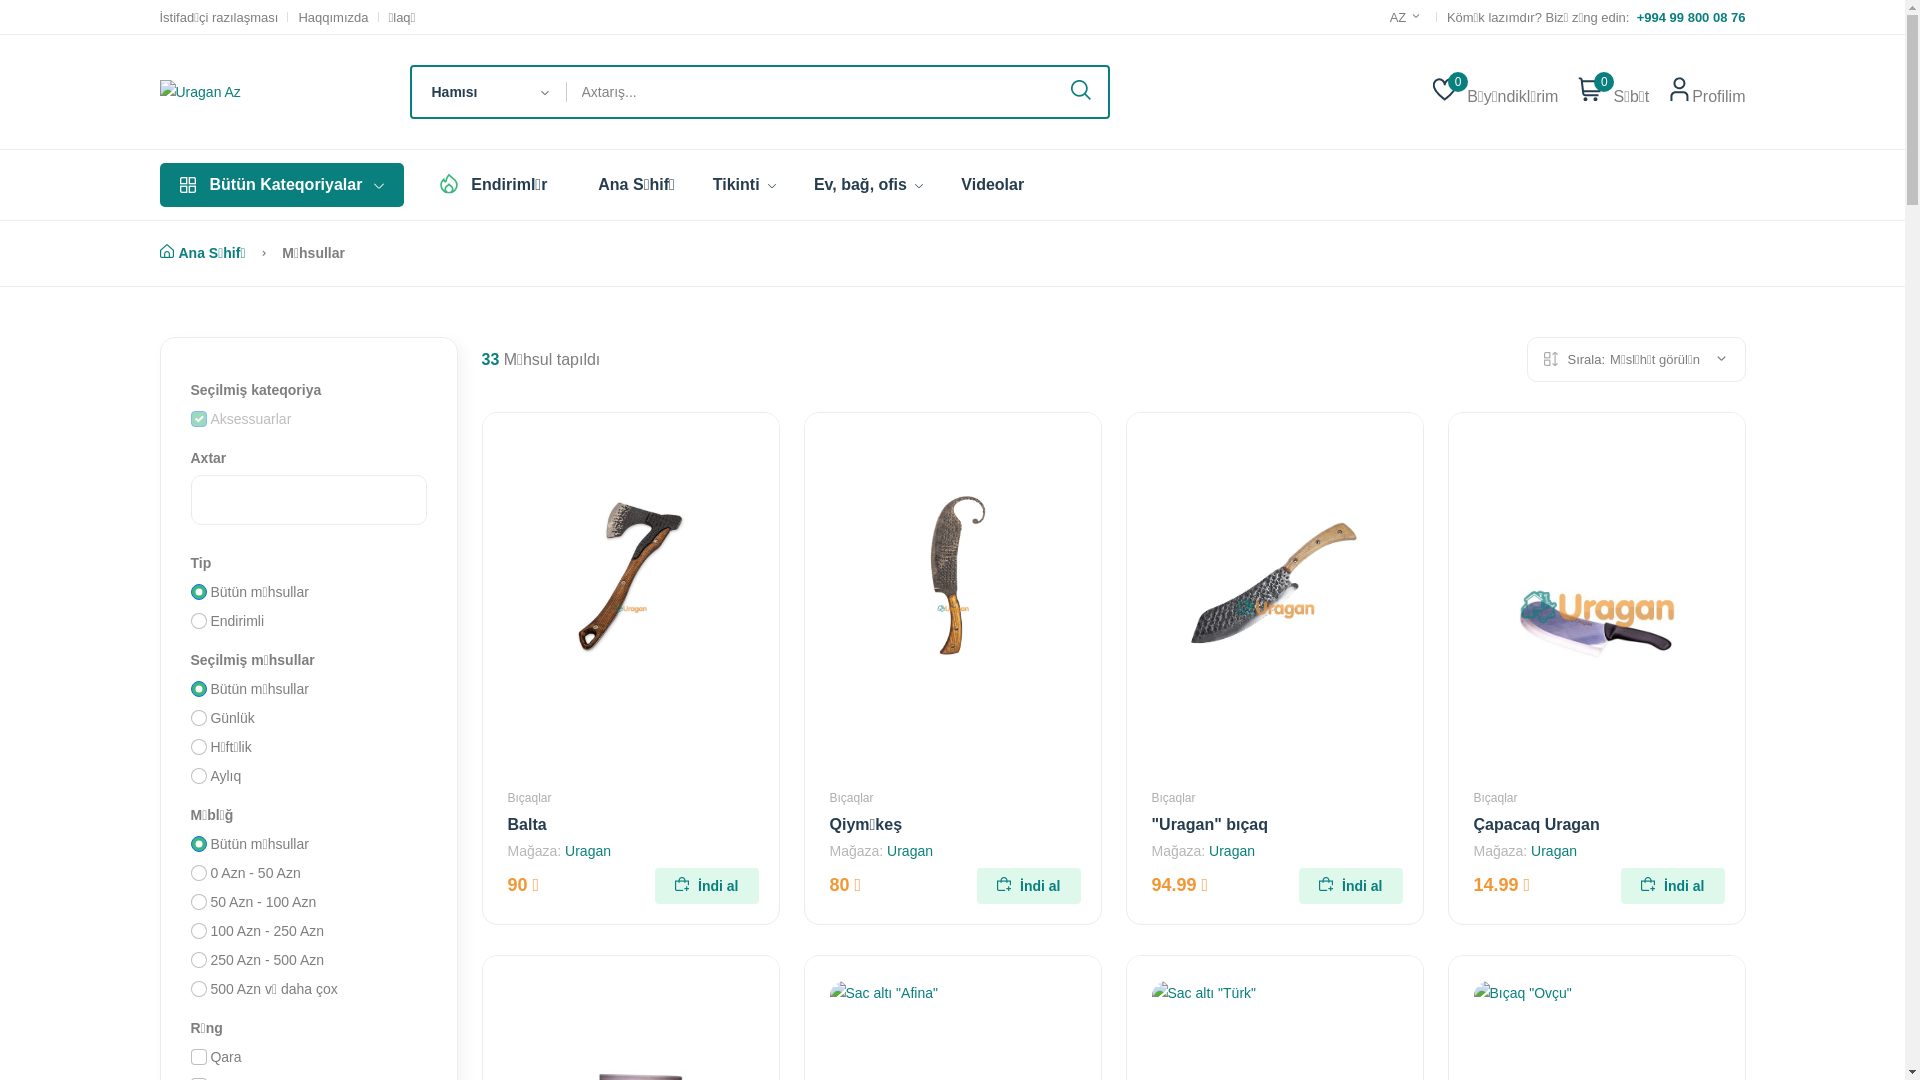 This screenshot has height=1080, width=1920. Describe the element at coordinates (1590, 92) in the screenshot. I see `0` at that location.